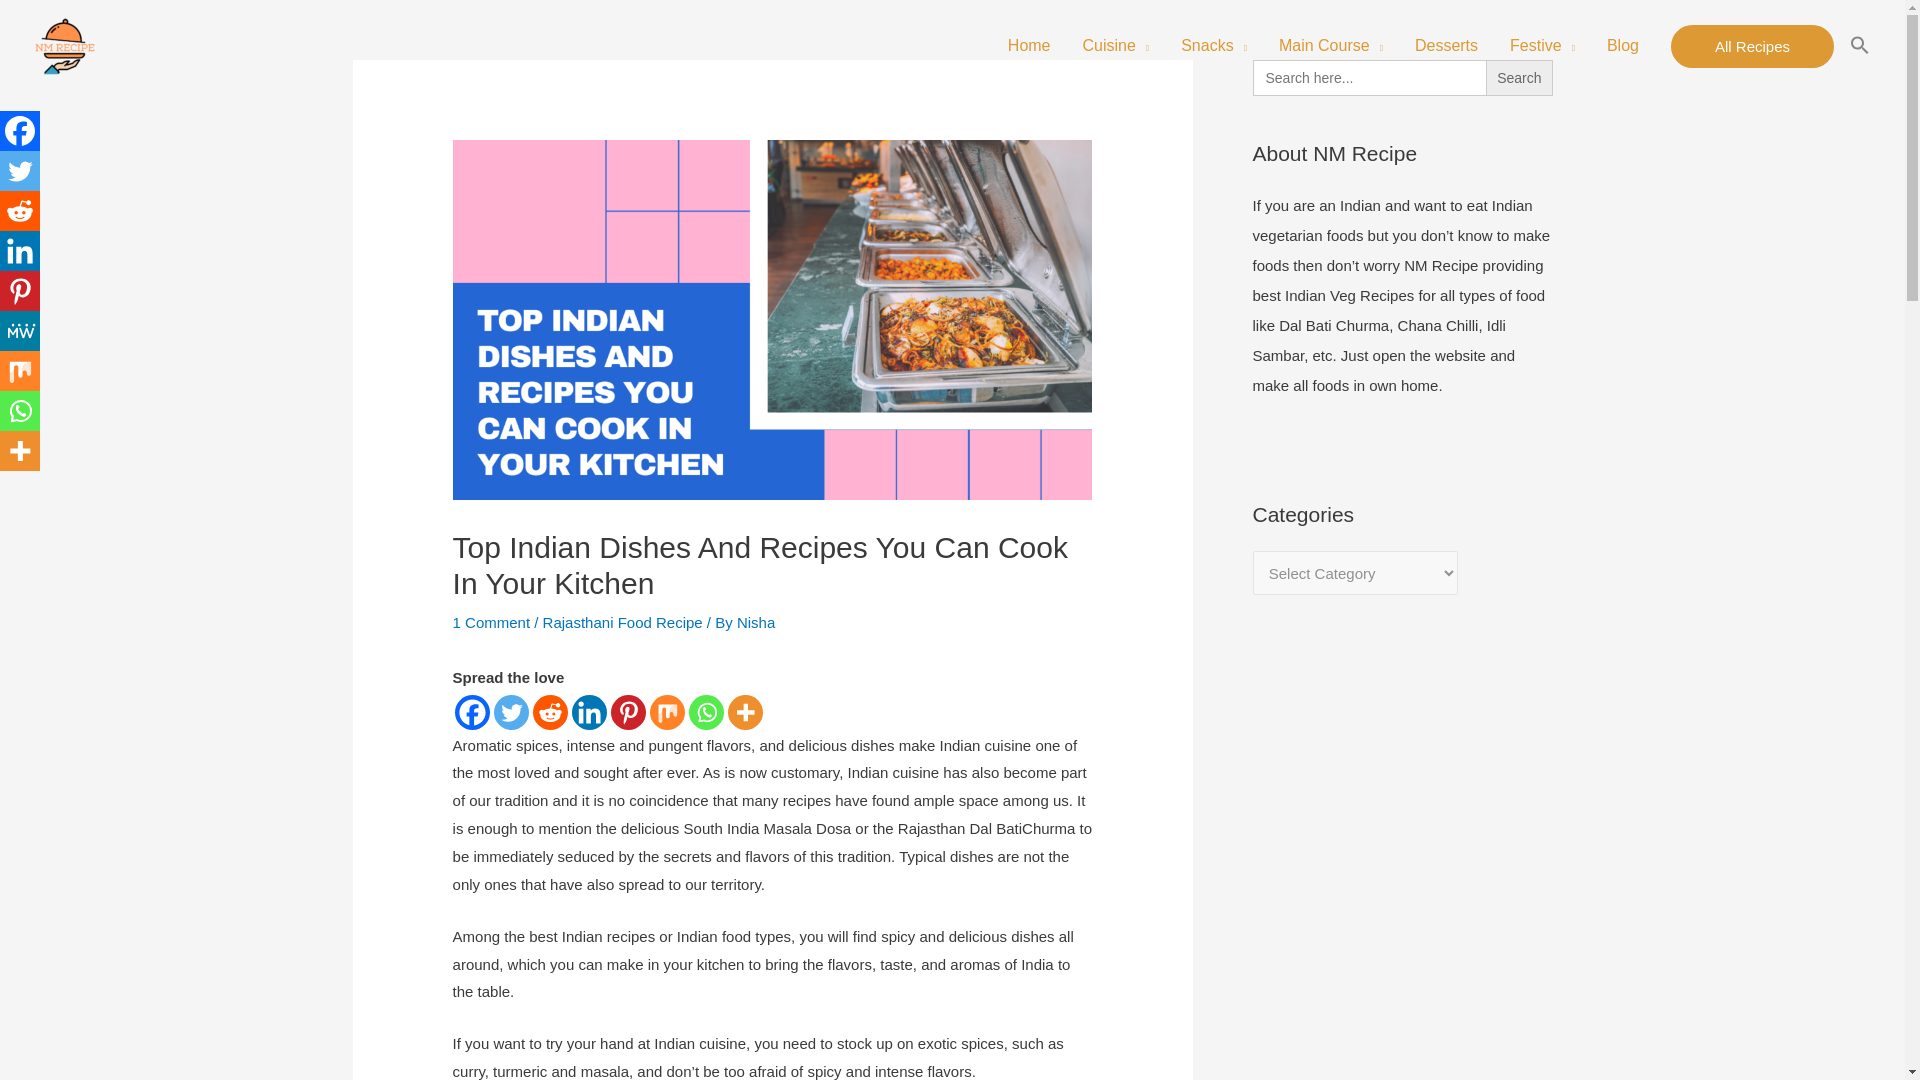 This screenshot has width=1920, height=1080. Describe the element at coordinates (744, 712) in the screenshot. I see `More` at that location.